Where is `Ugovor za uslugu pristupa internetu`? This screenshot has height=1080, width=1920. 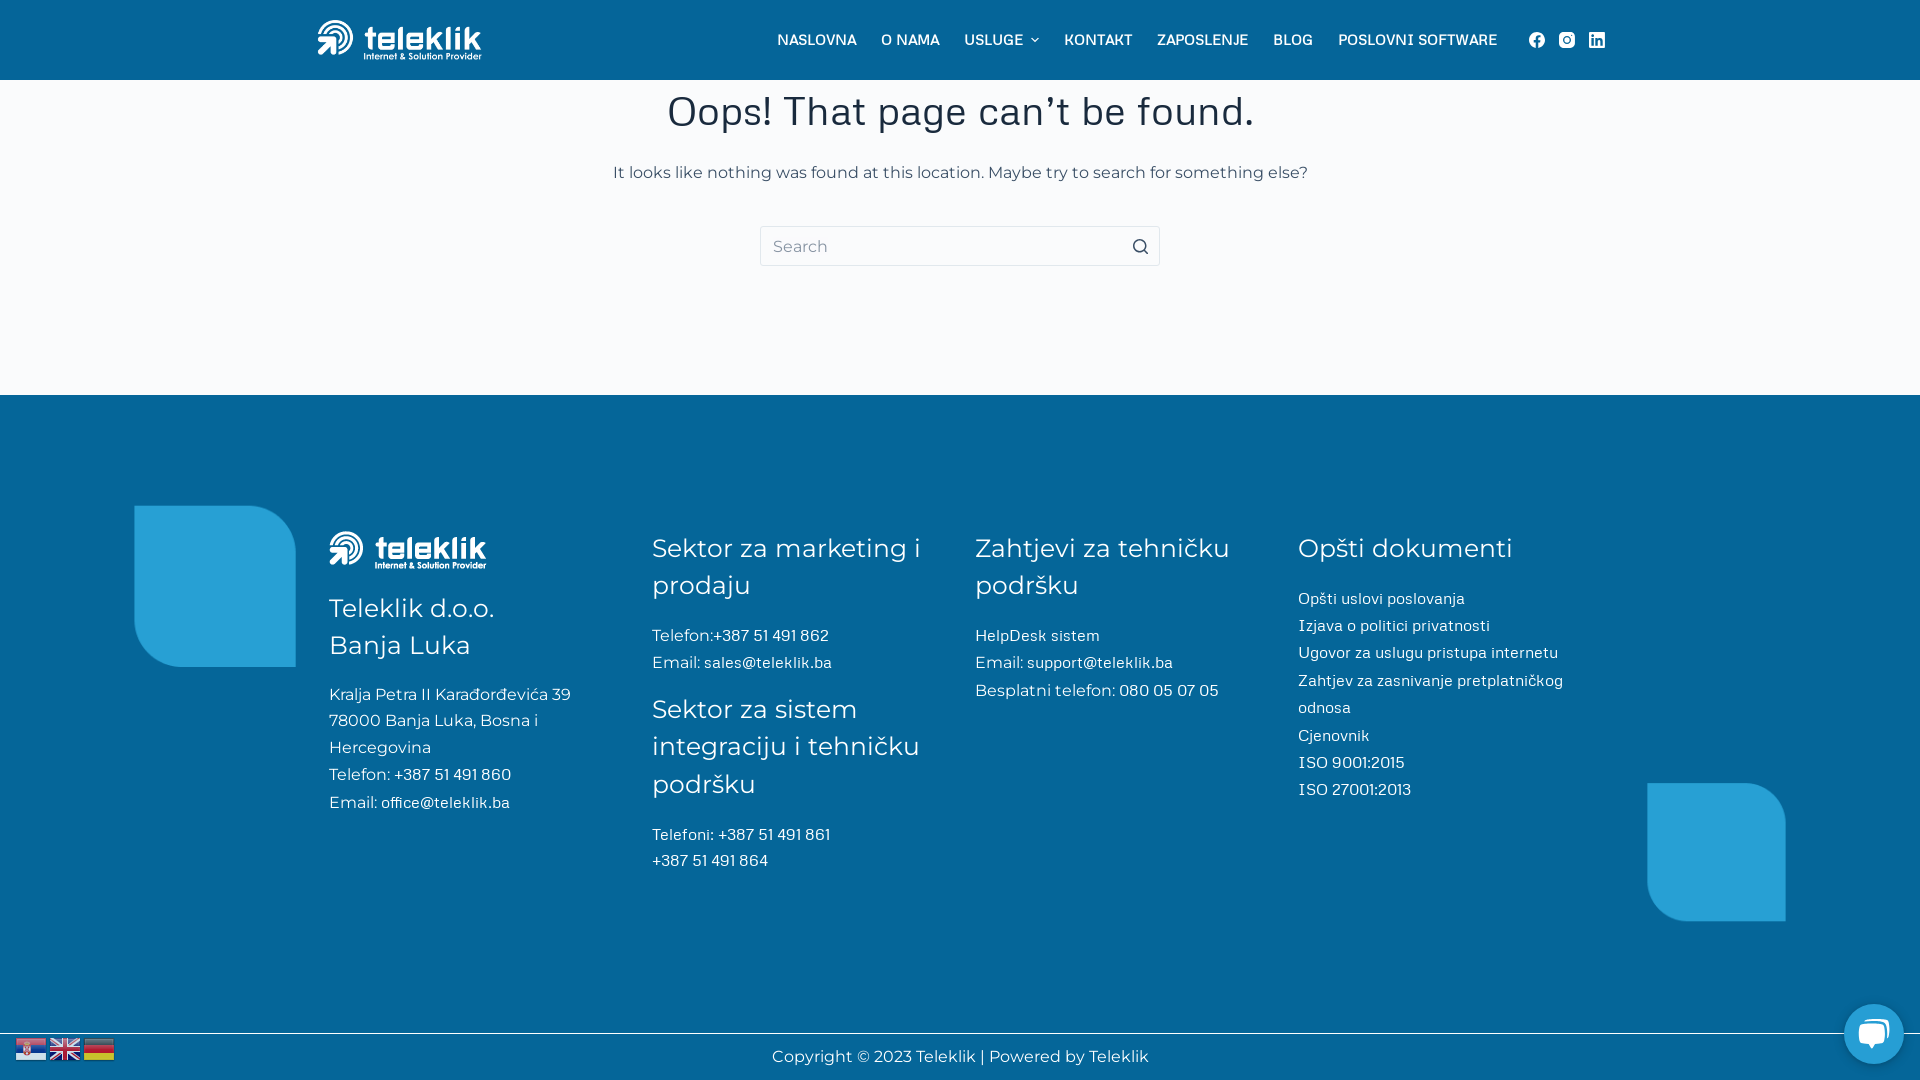 Ugovor za uslugu pristupa internetu is located at coordinates (1428, 652).